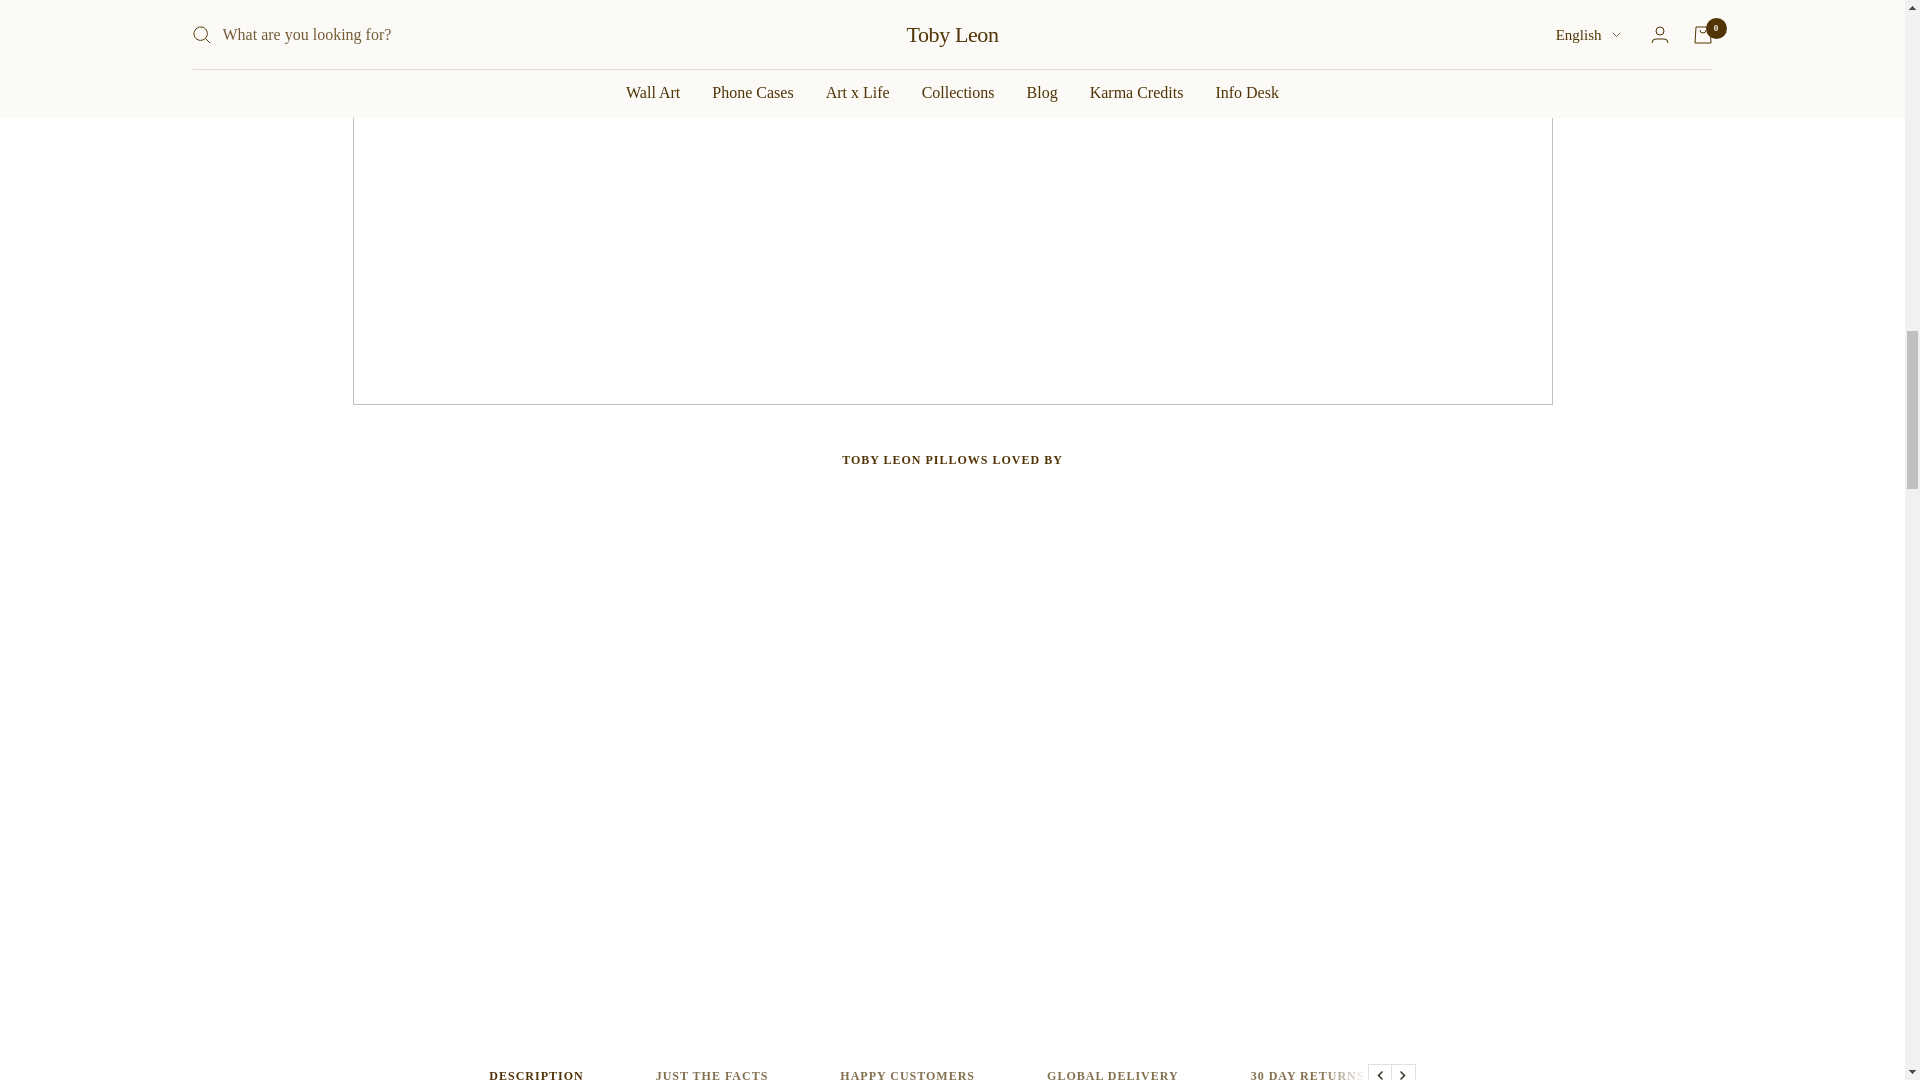  What do you see at coordinates (952, 62) in the screenshot?
I see `Play video` at bounding box center [952, 62].